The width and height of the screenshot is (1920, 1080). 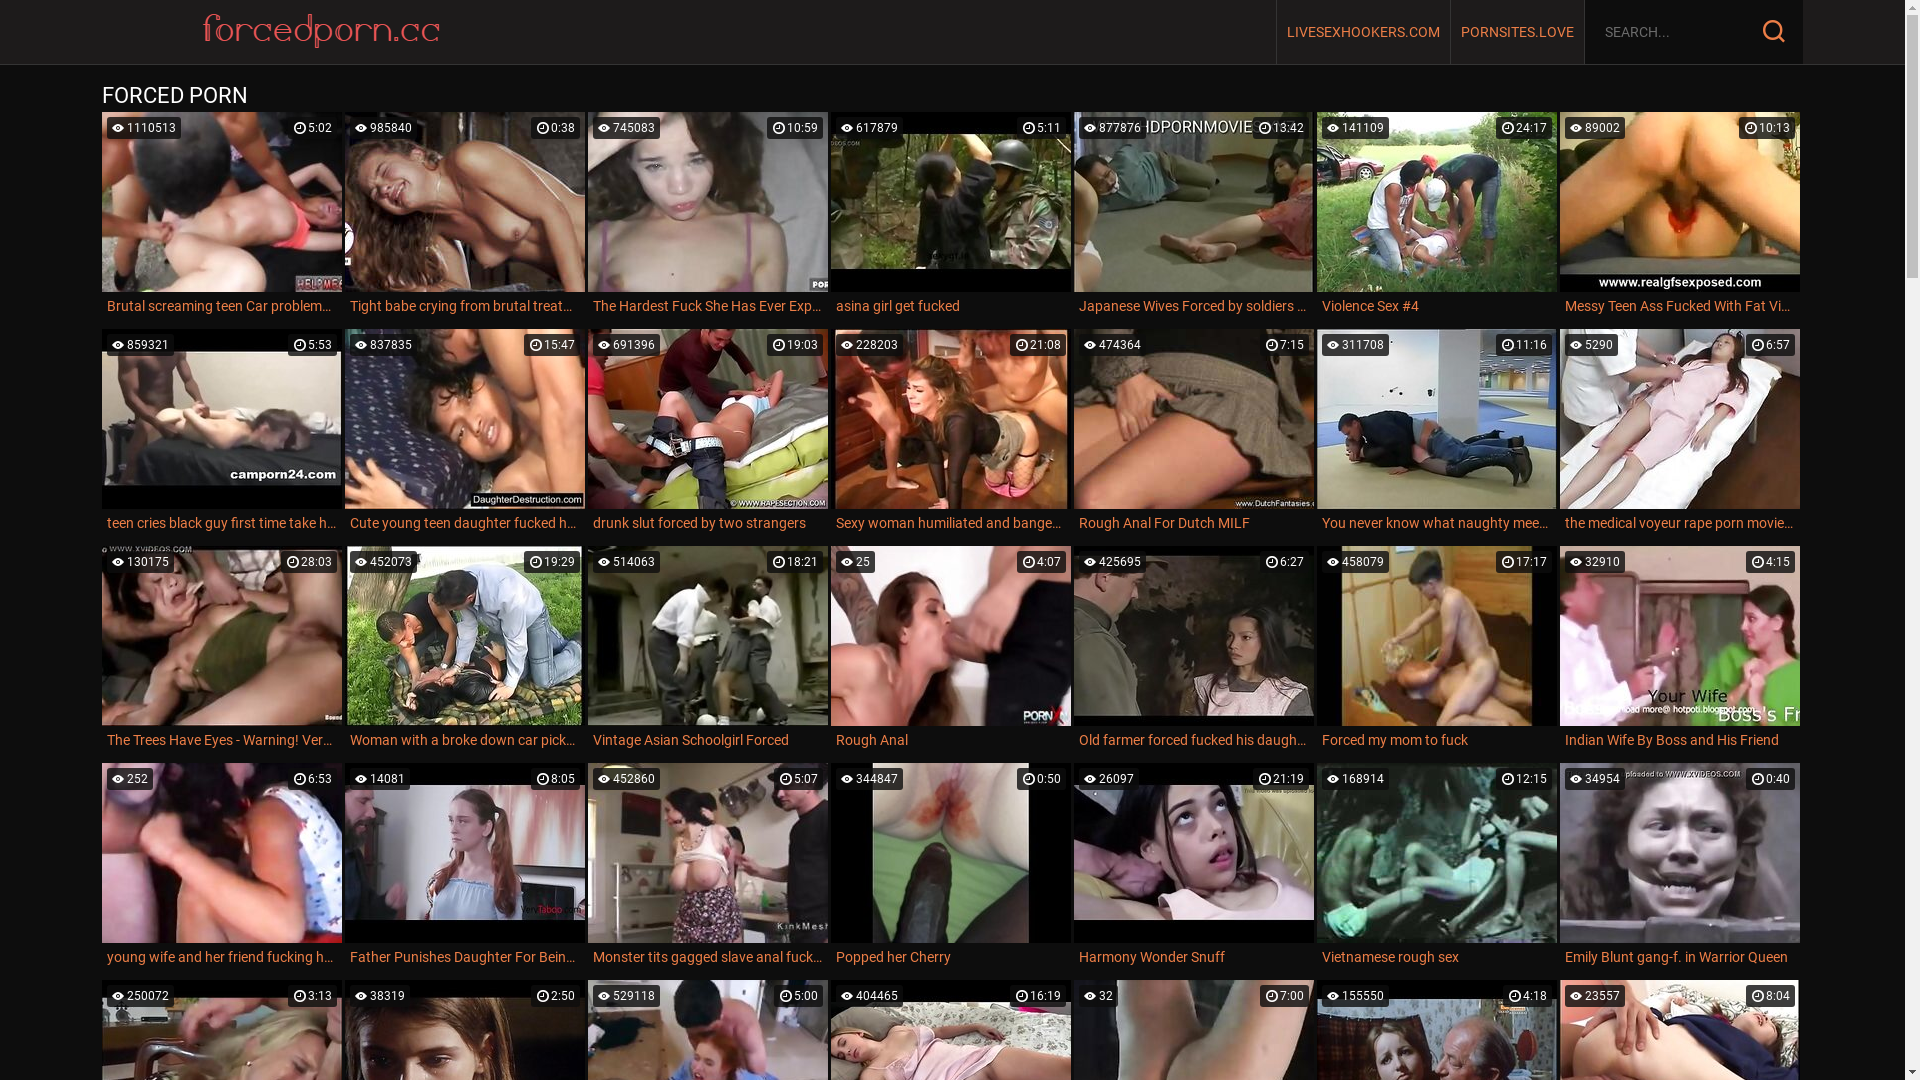 I want to click on 19:03
691396
drunk slut forced by two strangers, so click(x=708, y=434).